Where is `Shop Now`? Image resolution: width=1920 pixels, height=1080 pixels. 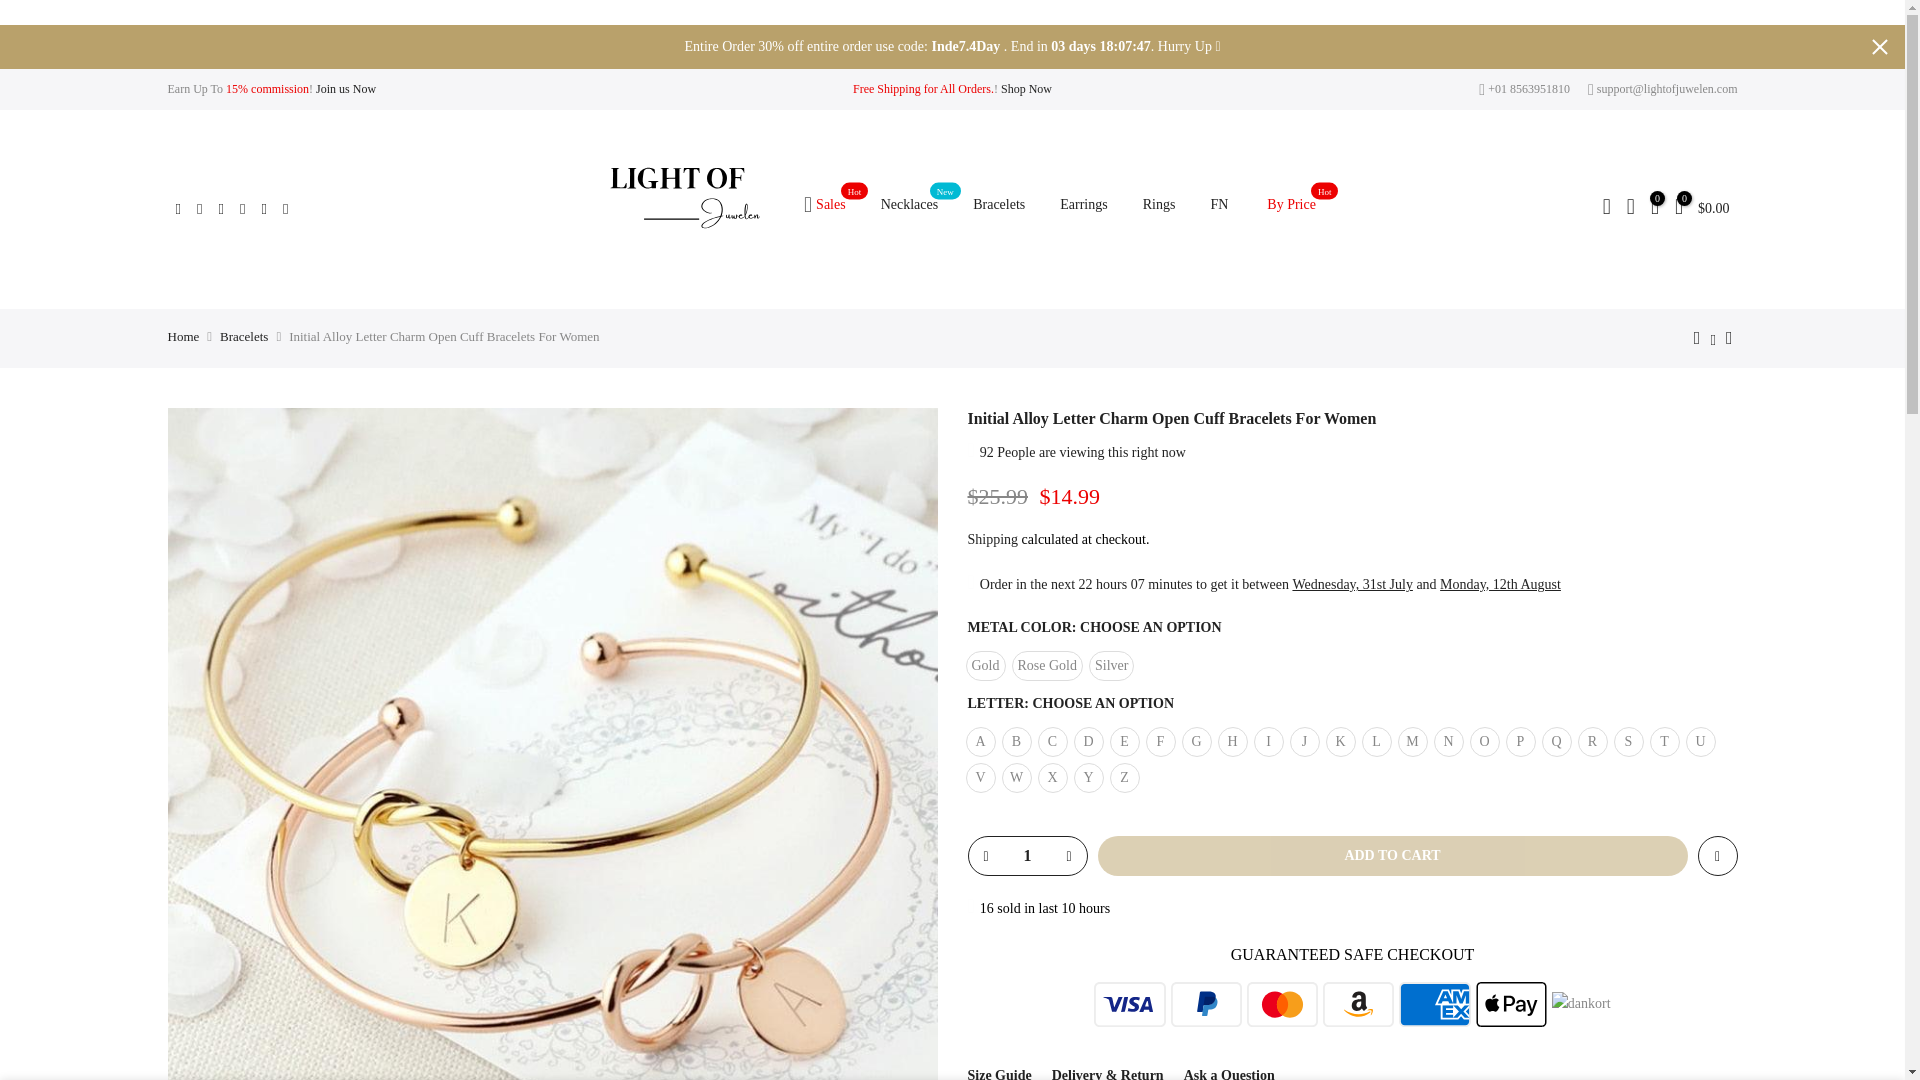 Shop Now is located at coordinates (1026, 856).